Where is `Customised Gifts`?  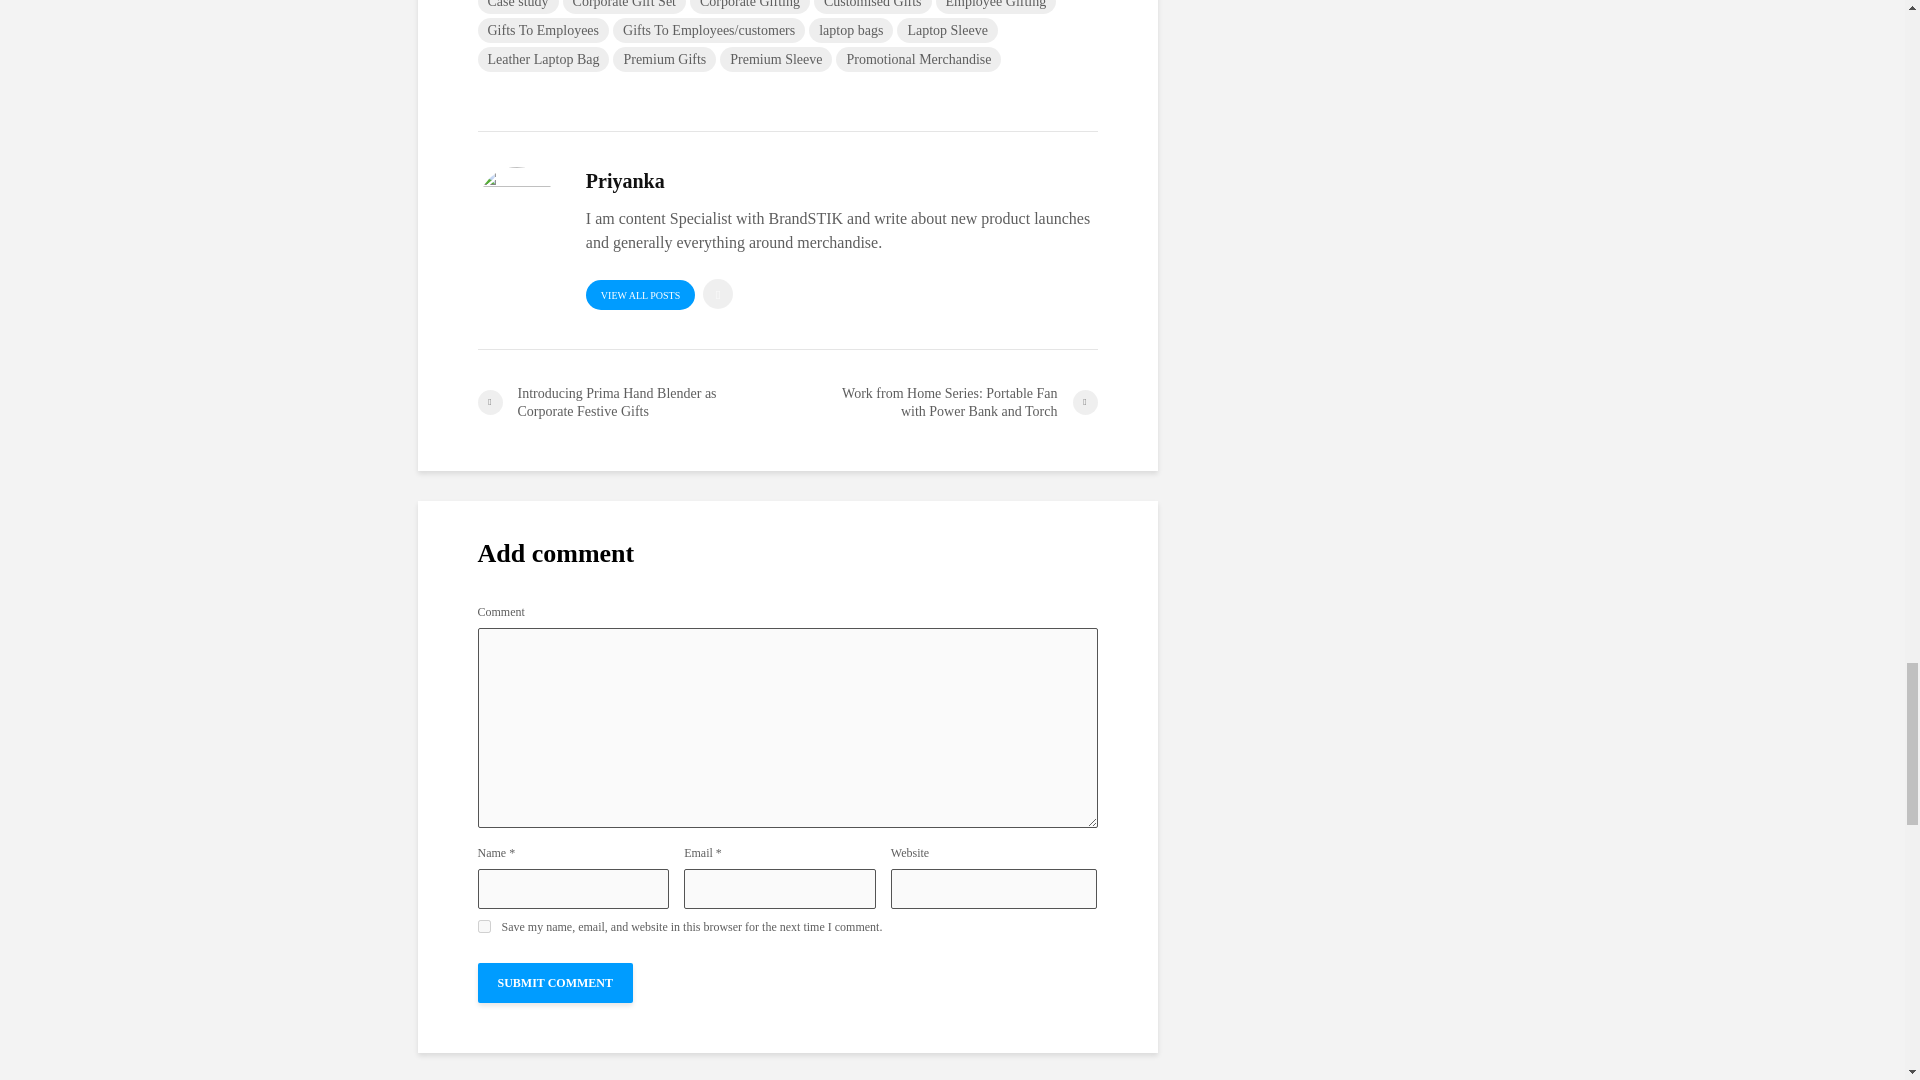 Customised Gifts is located at coordinates (872, 7).